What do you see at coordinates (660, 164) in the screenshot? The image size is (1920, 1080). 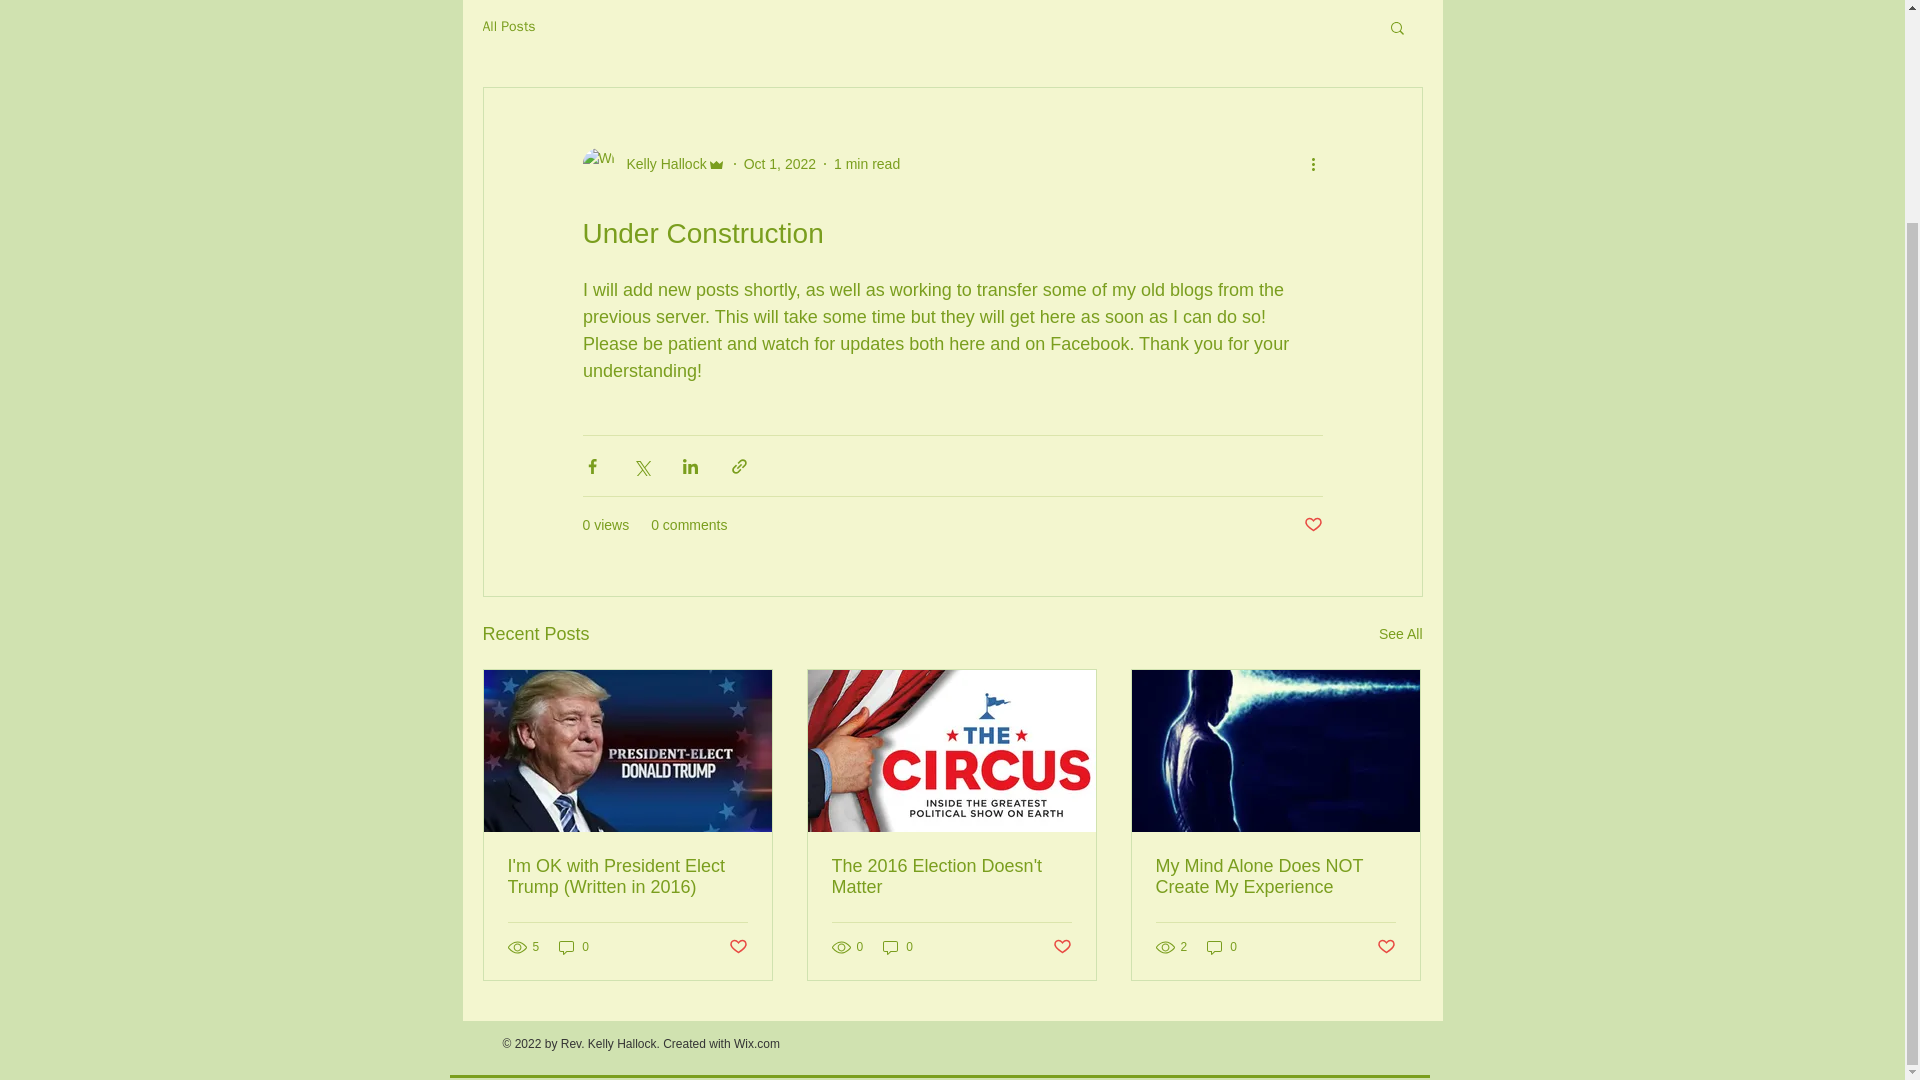 I see `Kelly Hallock` at bounding box center [660, 164].